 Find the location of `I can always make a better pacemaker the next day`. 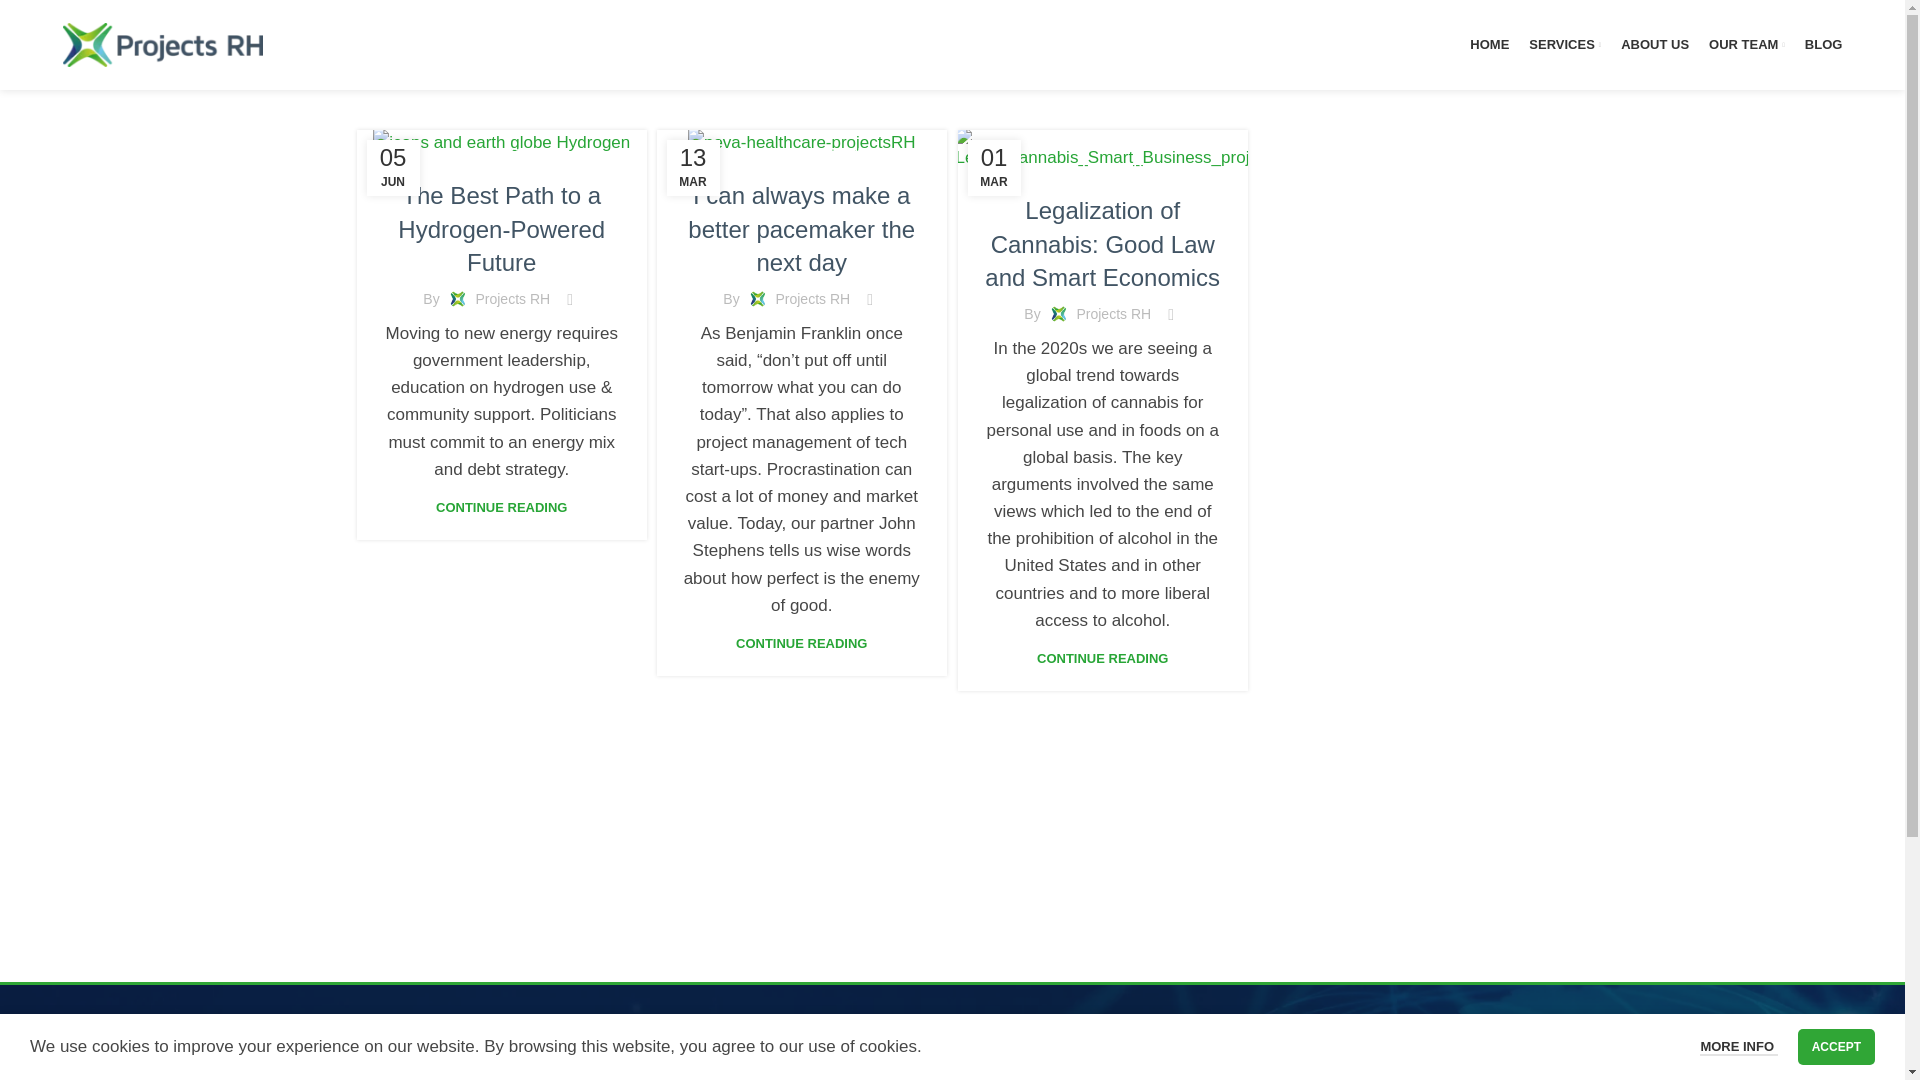

I can always make a better pacemaker the next day is located at coordinates (801, 229).